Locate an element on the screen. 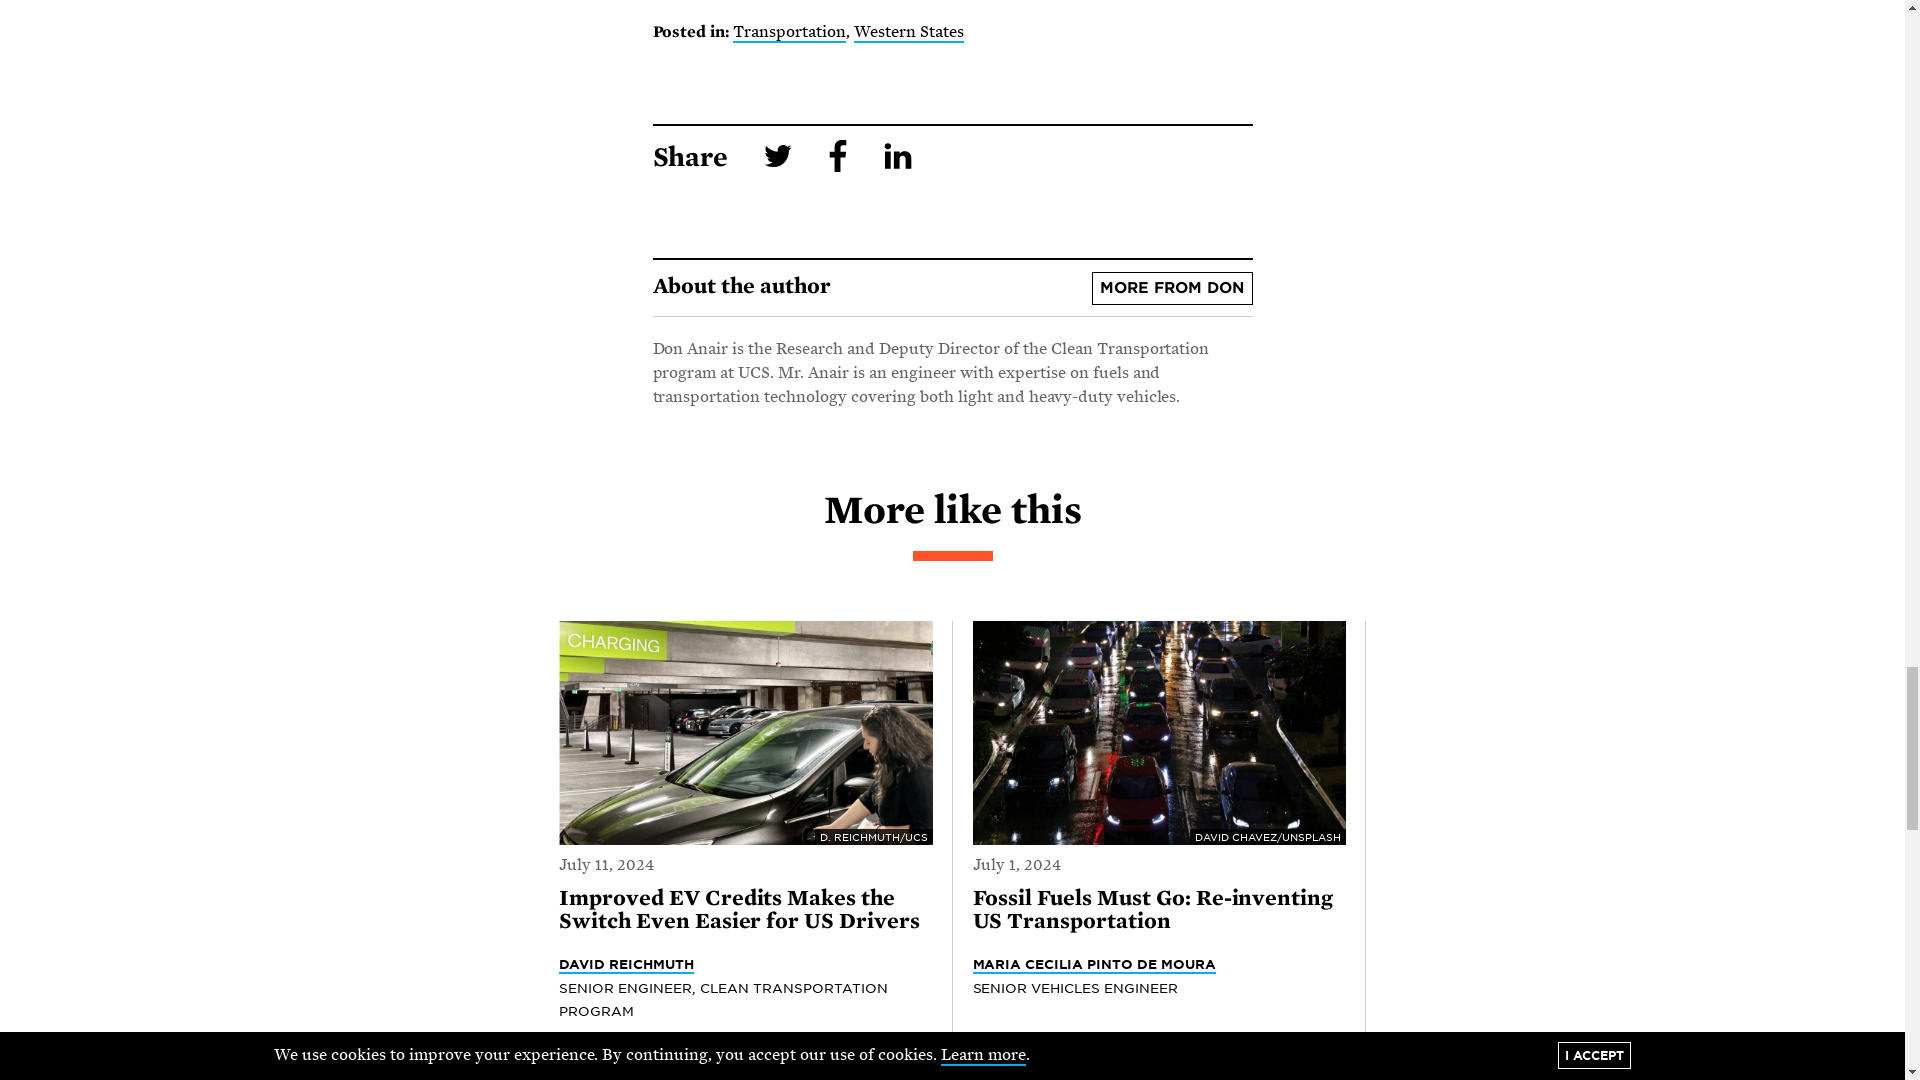 The height and width of the screenshot is (1080, 1920). MARIA CECILIA PINTO DE MOURA is located at coordinates (1093, 964).